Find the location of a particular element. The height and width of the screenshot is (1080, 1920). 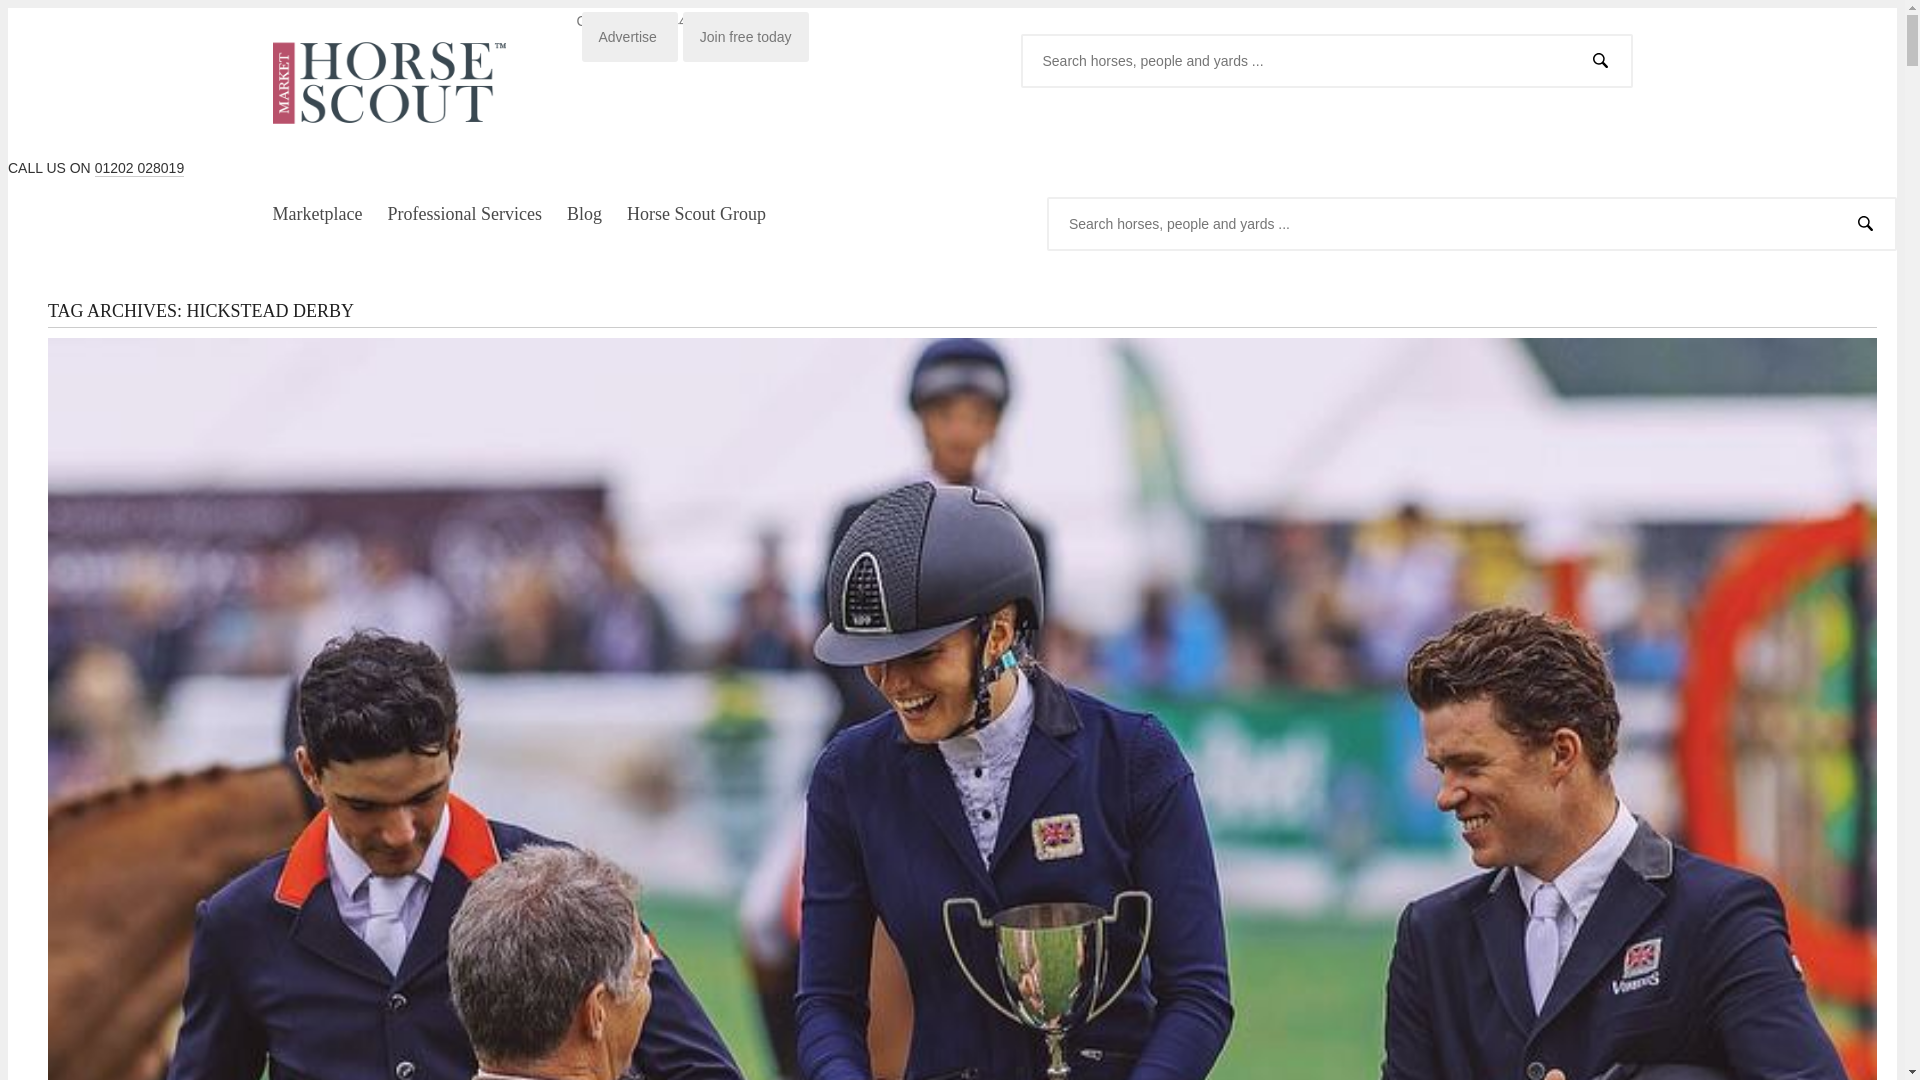

01202 028019 is located at coordinates (139, 168).